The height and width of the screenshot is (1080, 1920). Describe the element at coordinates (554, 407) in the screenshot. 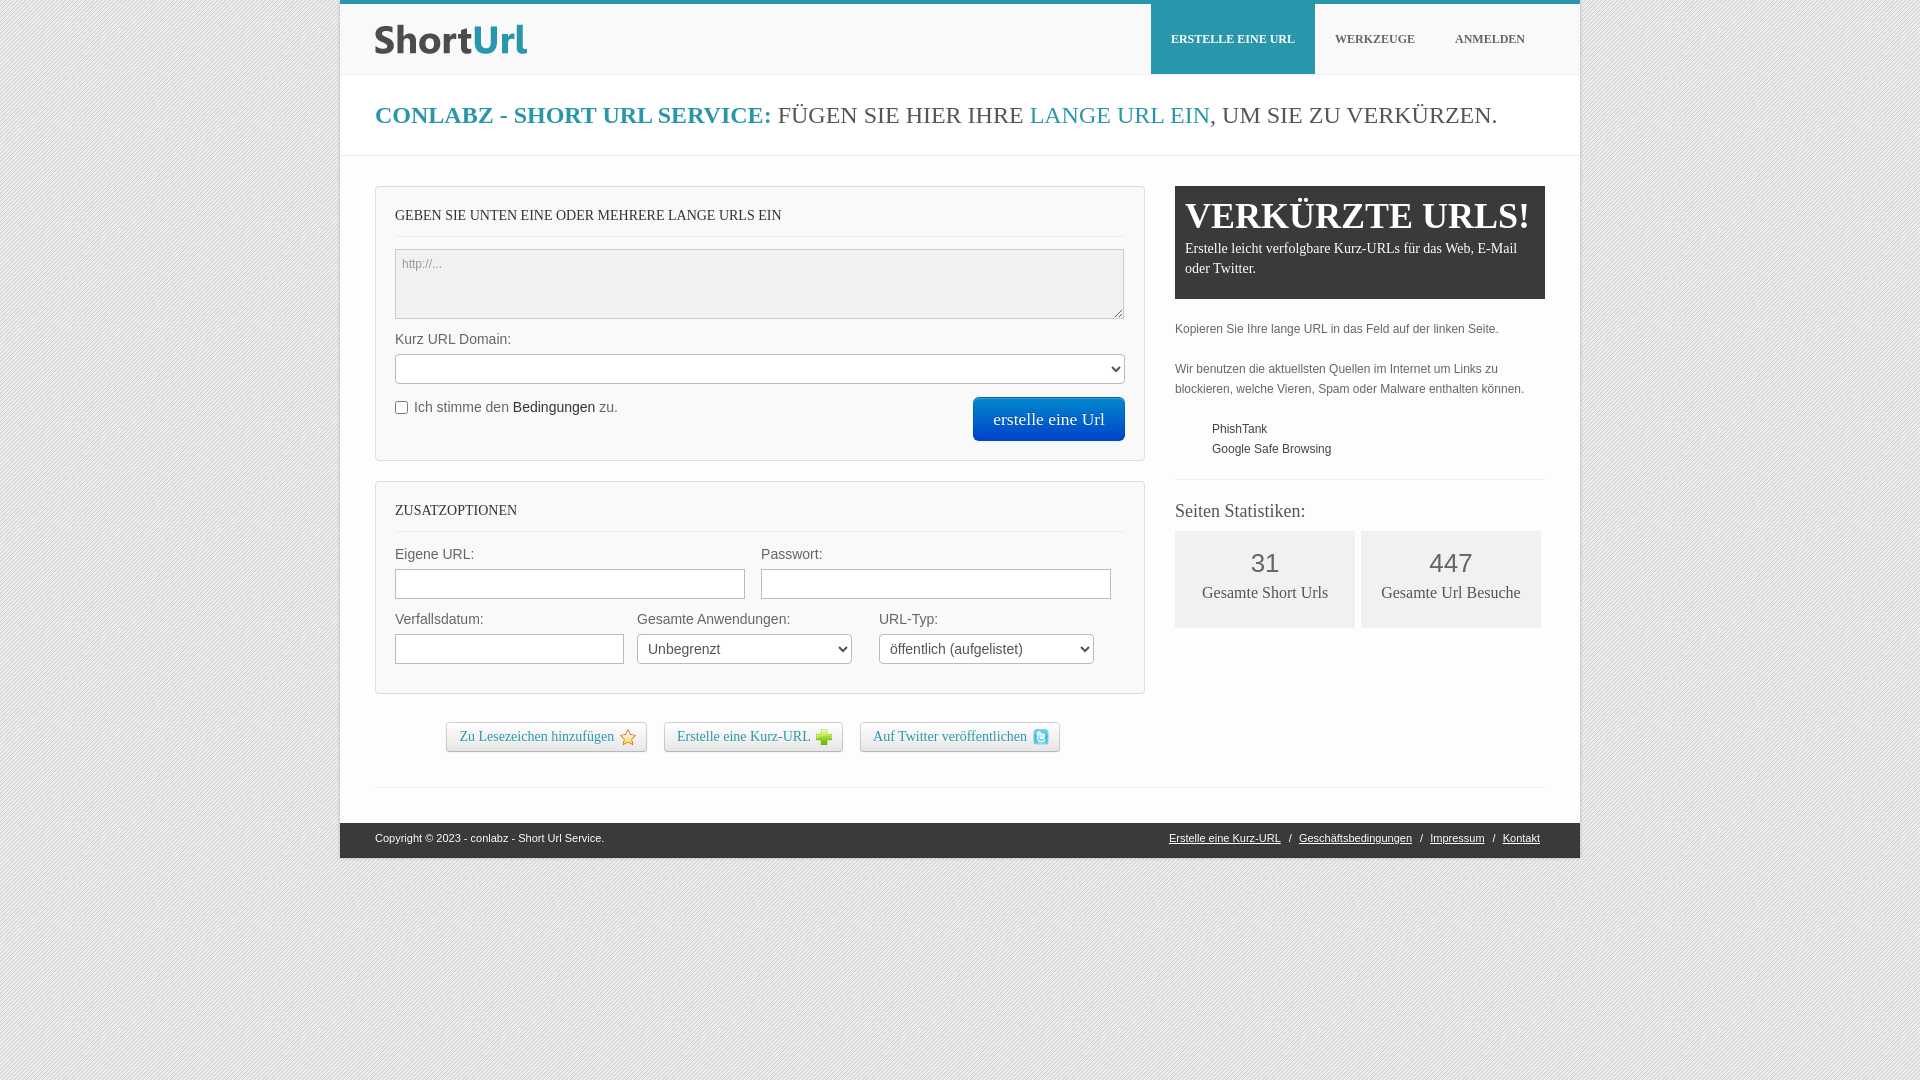

I see `Bedingungen` at that location.